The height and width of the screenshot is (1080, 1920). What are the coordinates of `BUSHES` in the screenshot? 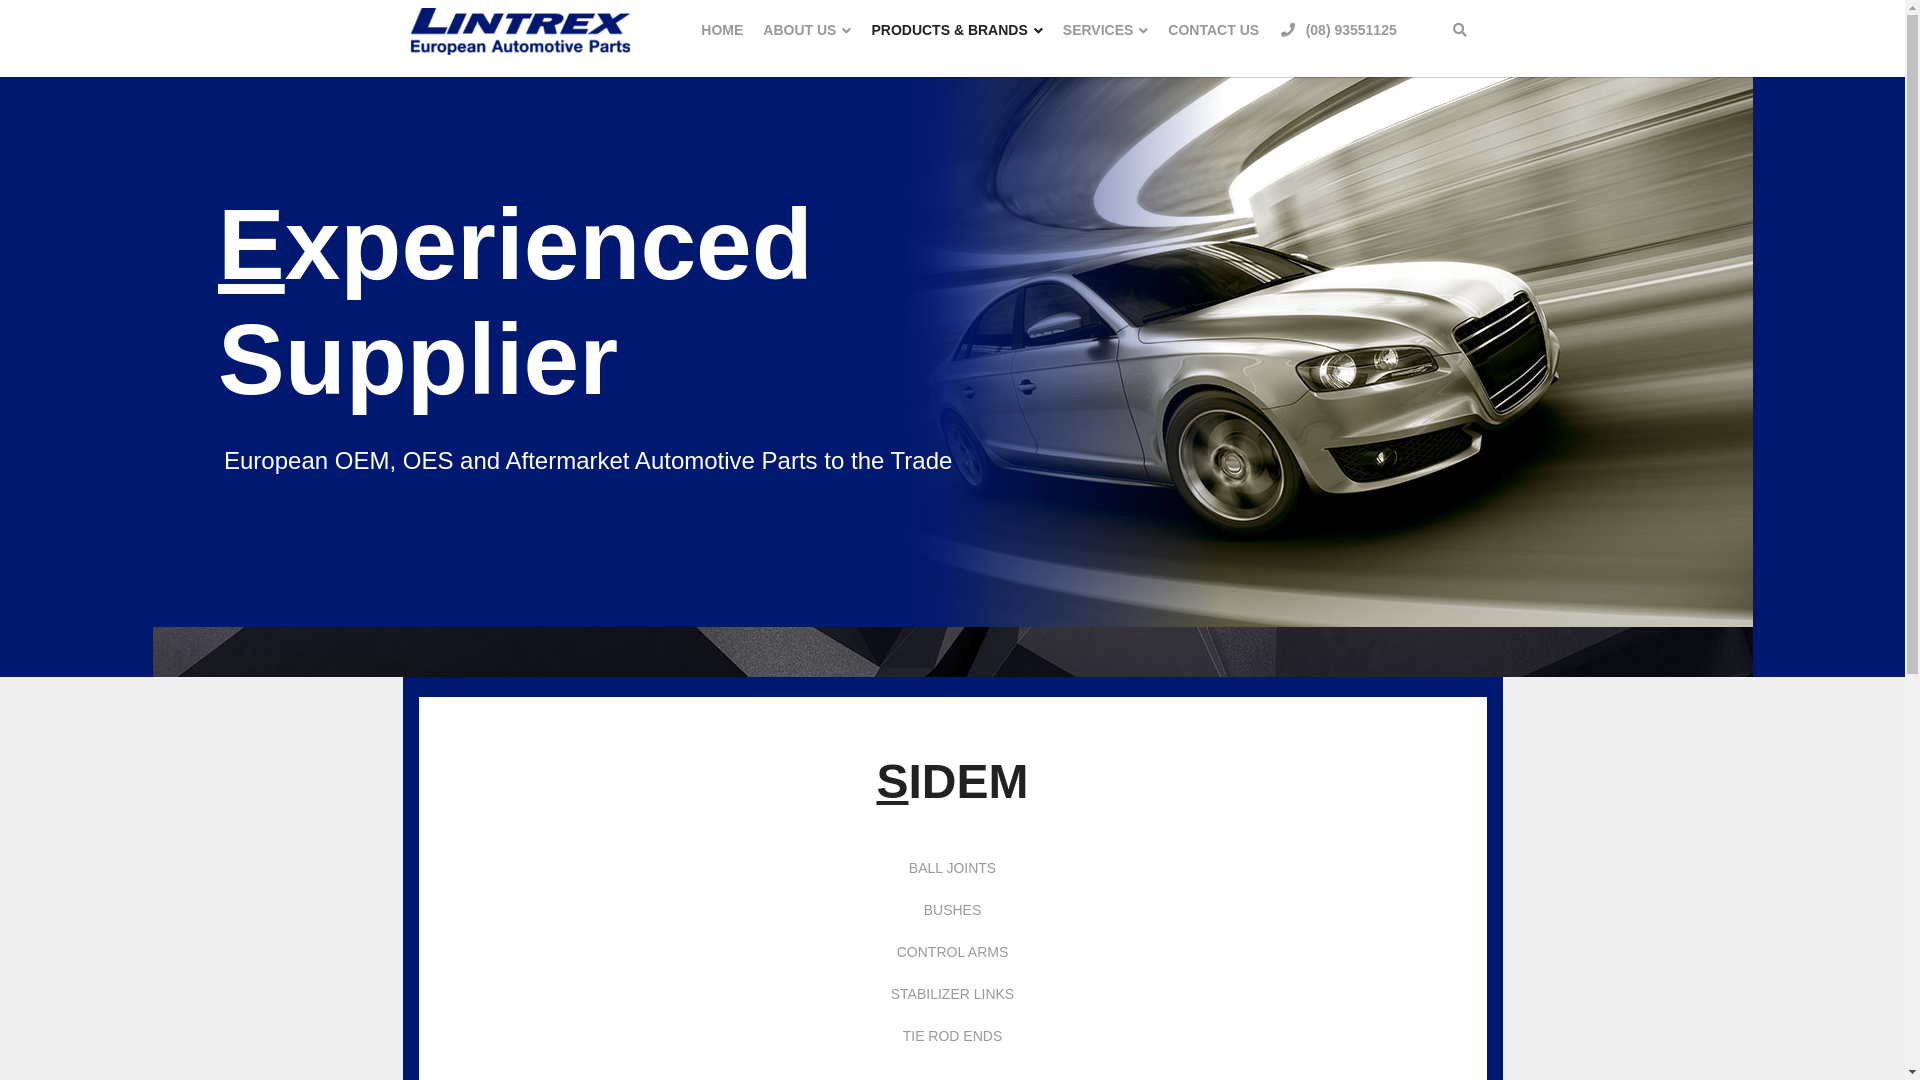 It's located at (953, 910).